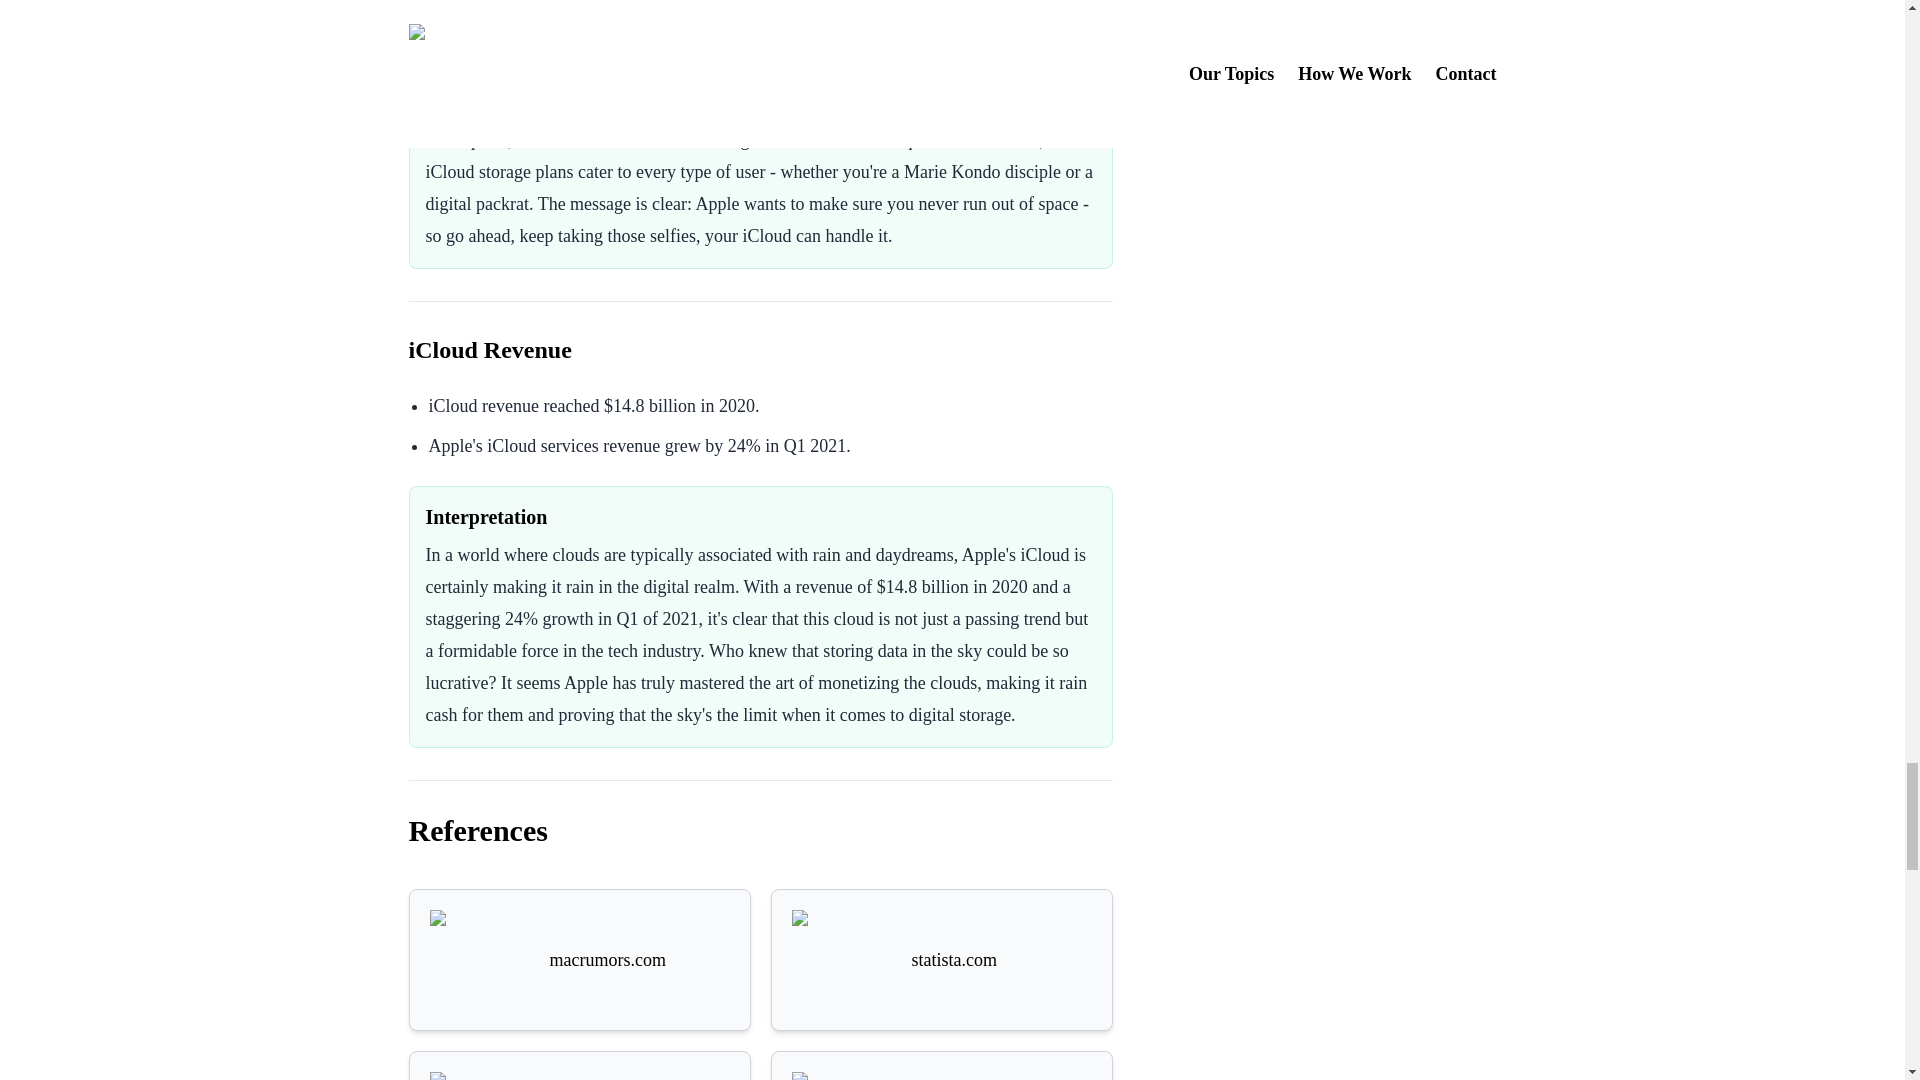  I want to click on businessofapps.com, so click(580, 1076).